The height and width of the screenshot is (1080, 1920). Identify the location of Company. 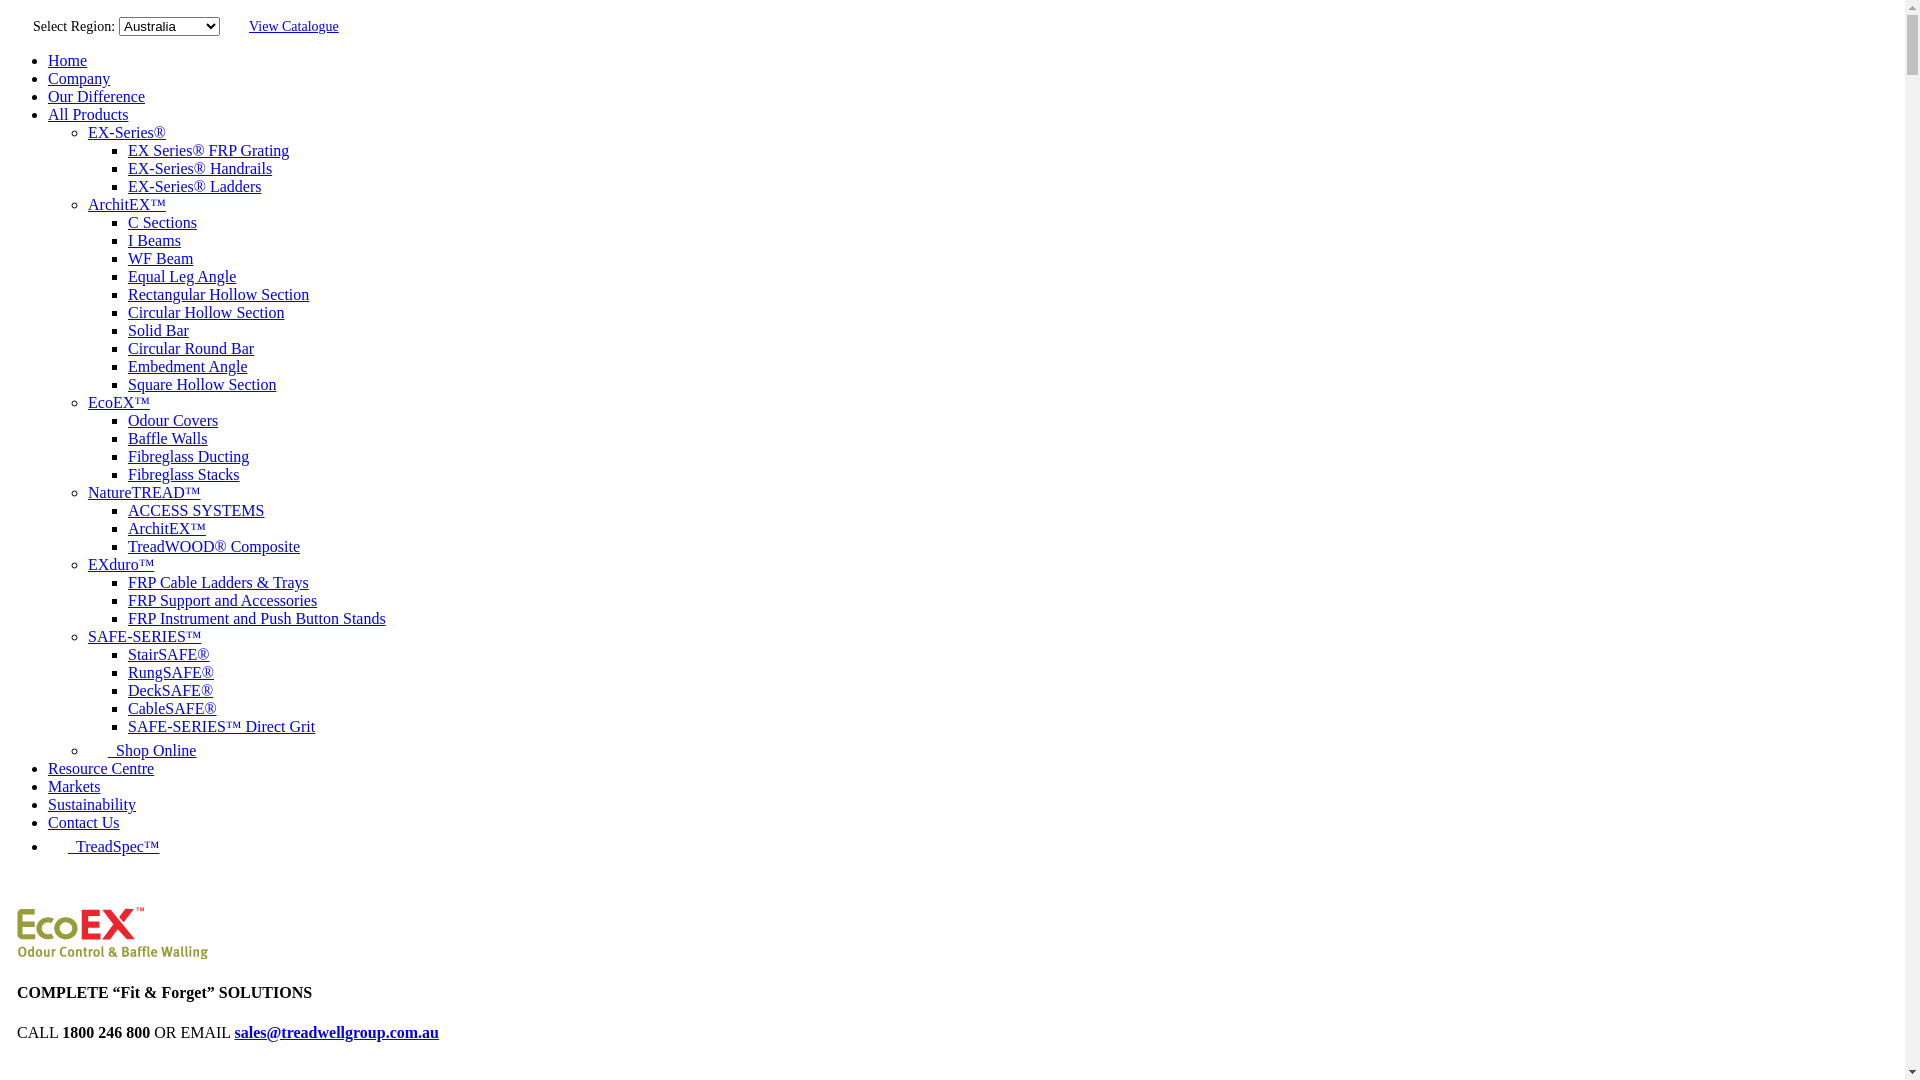
(79, 78).